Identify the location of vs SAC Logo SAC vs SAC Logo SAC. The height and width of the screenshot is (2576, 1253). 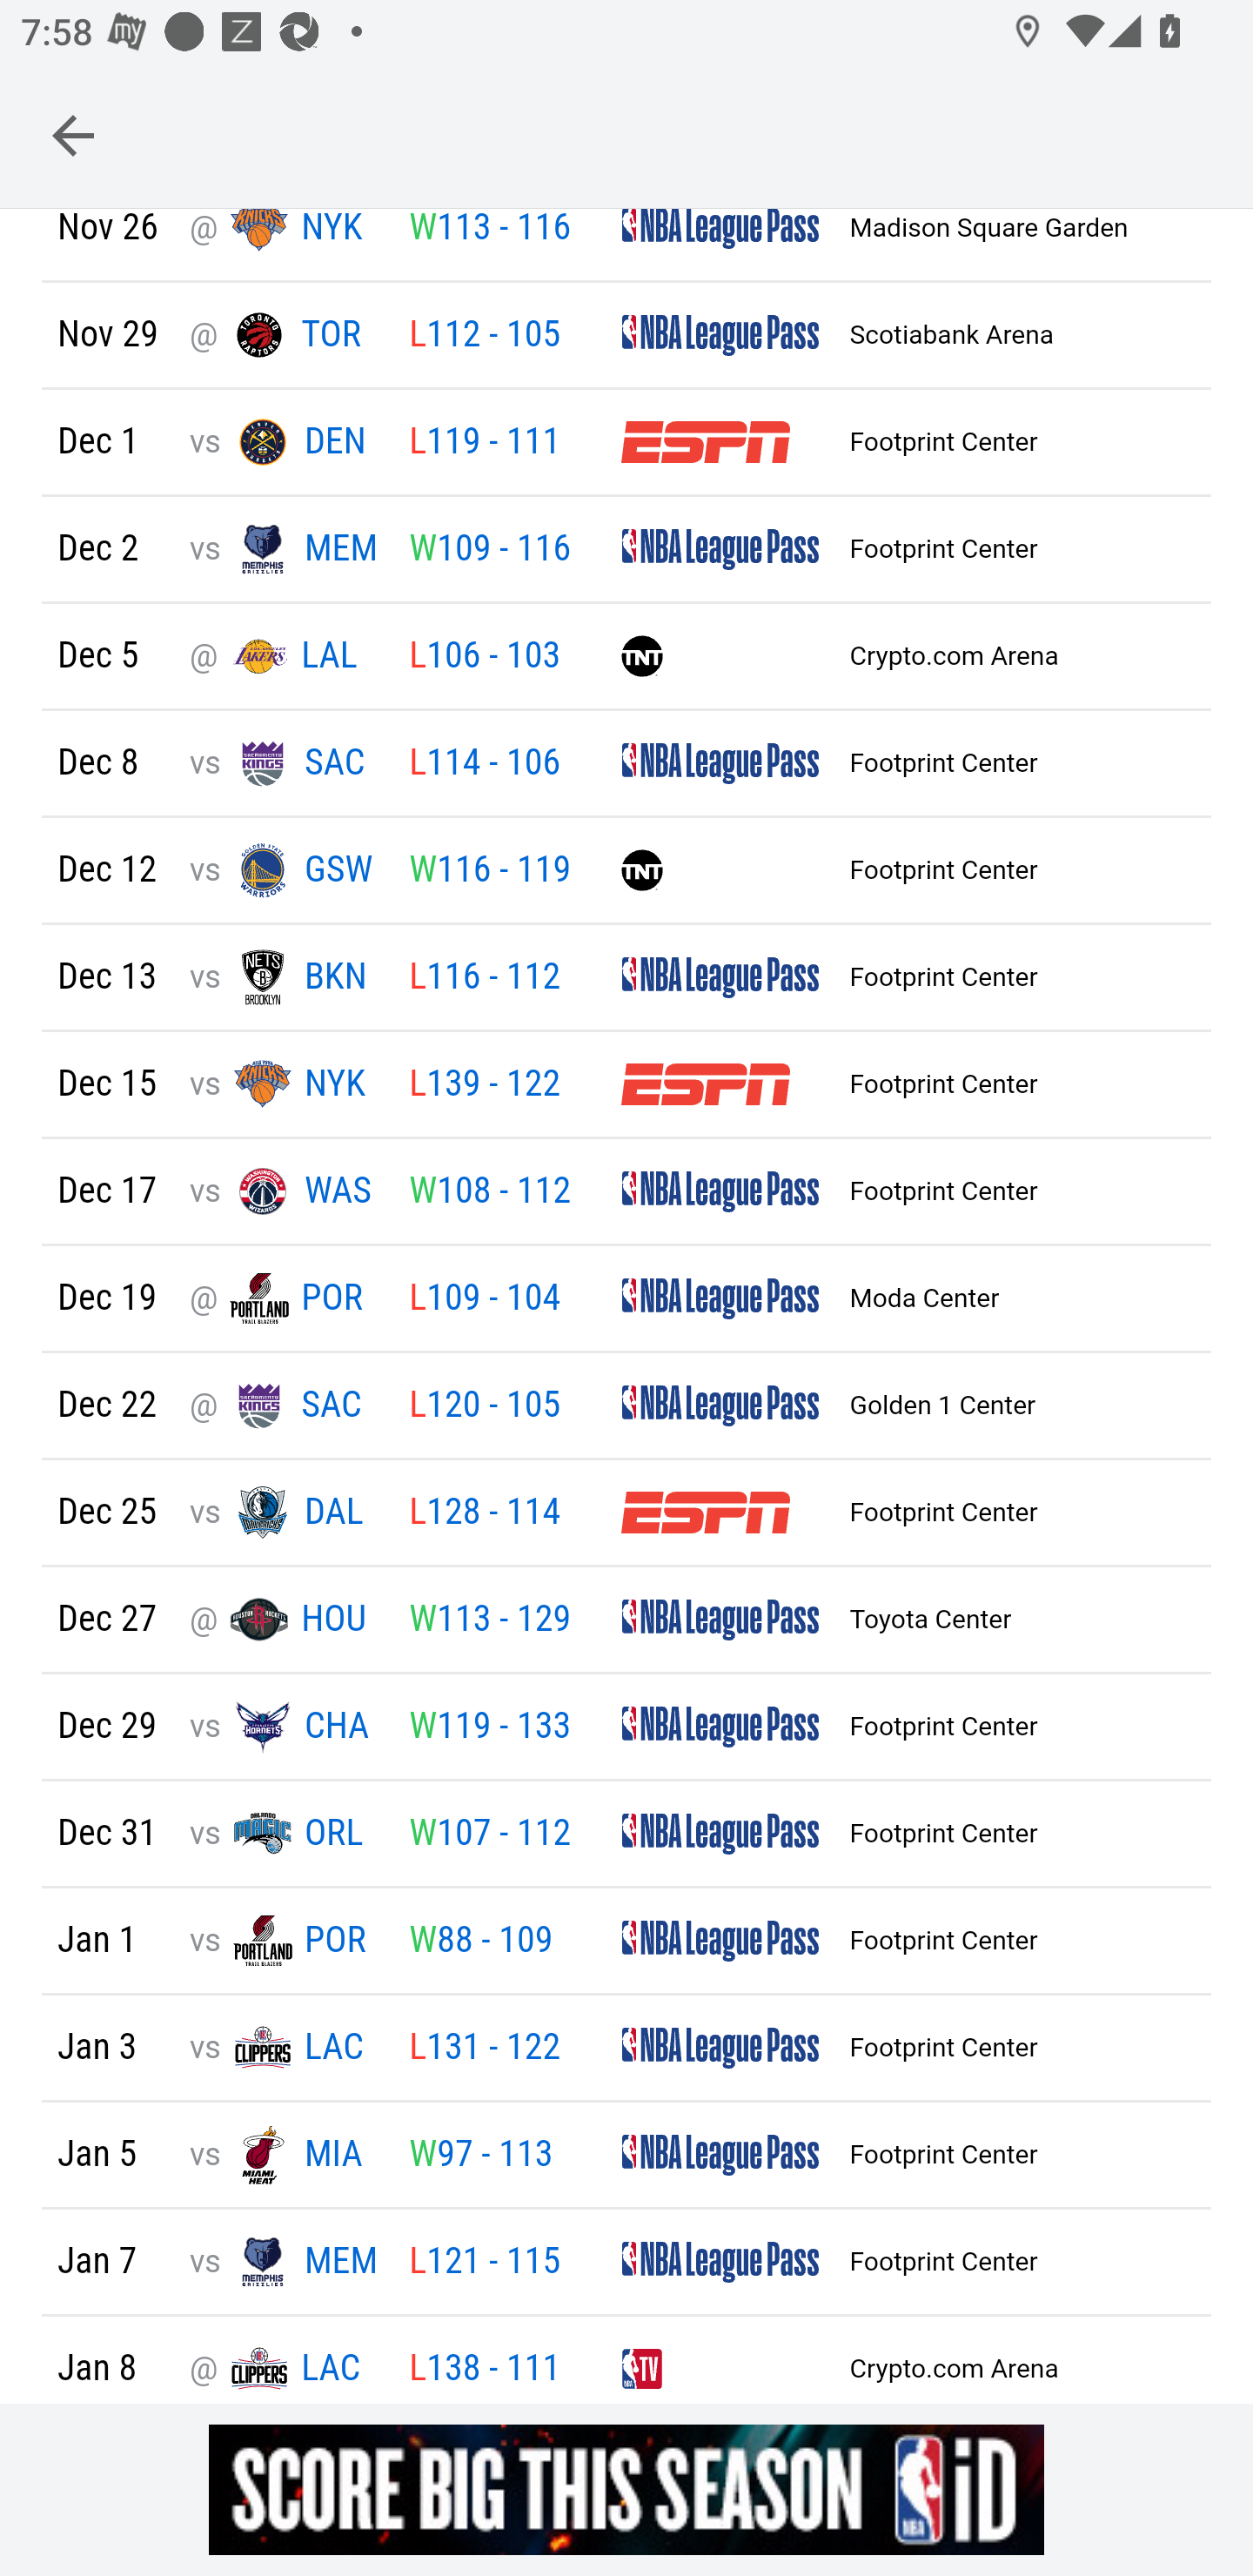
(283, 766).